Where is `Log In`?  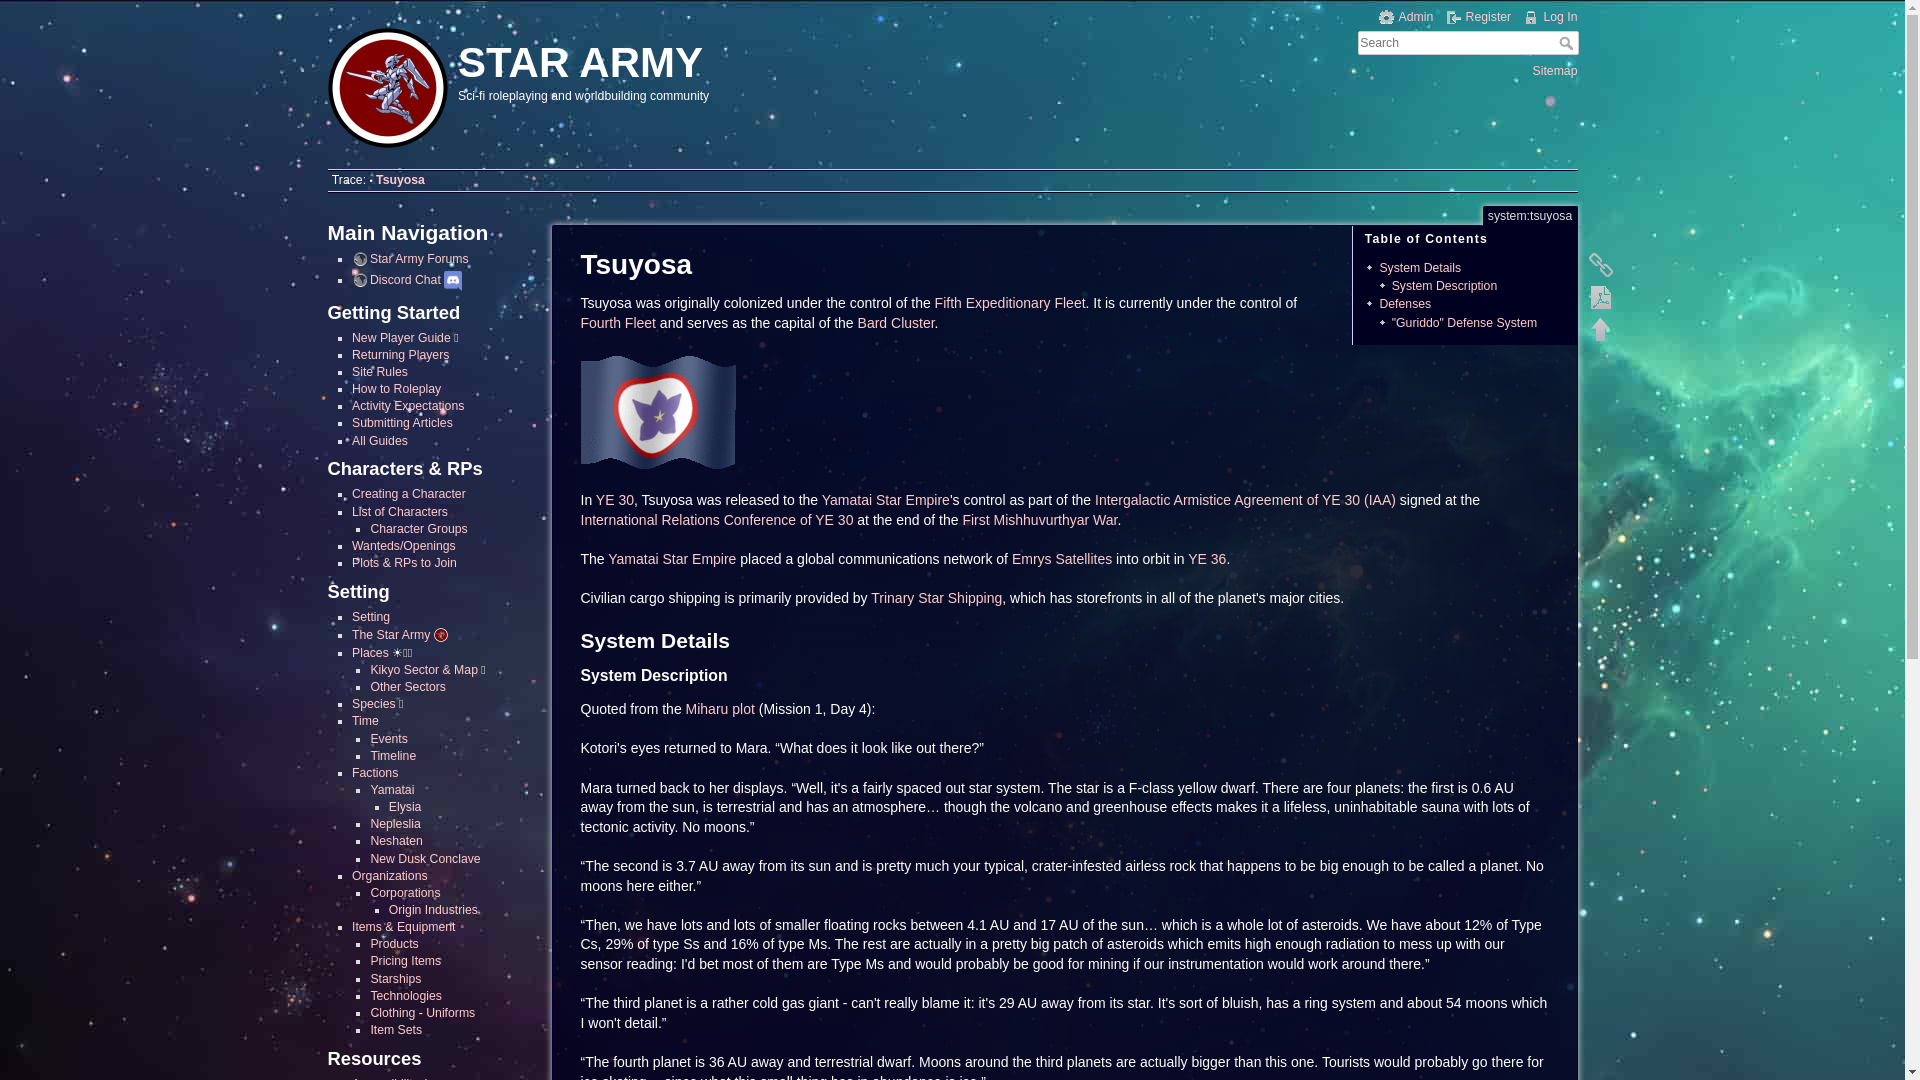 Log In is located at coordinates (1549, 16).